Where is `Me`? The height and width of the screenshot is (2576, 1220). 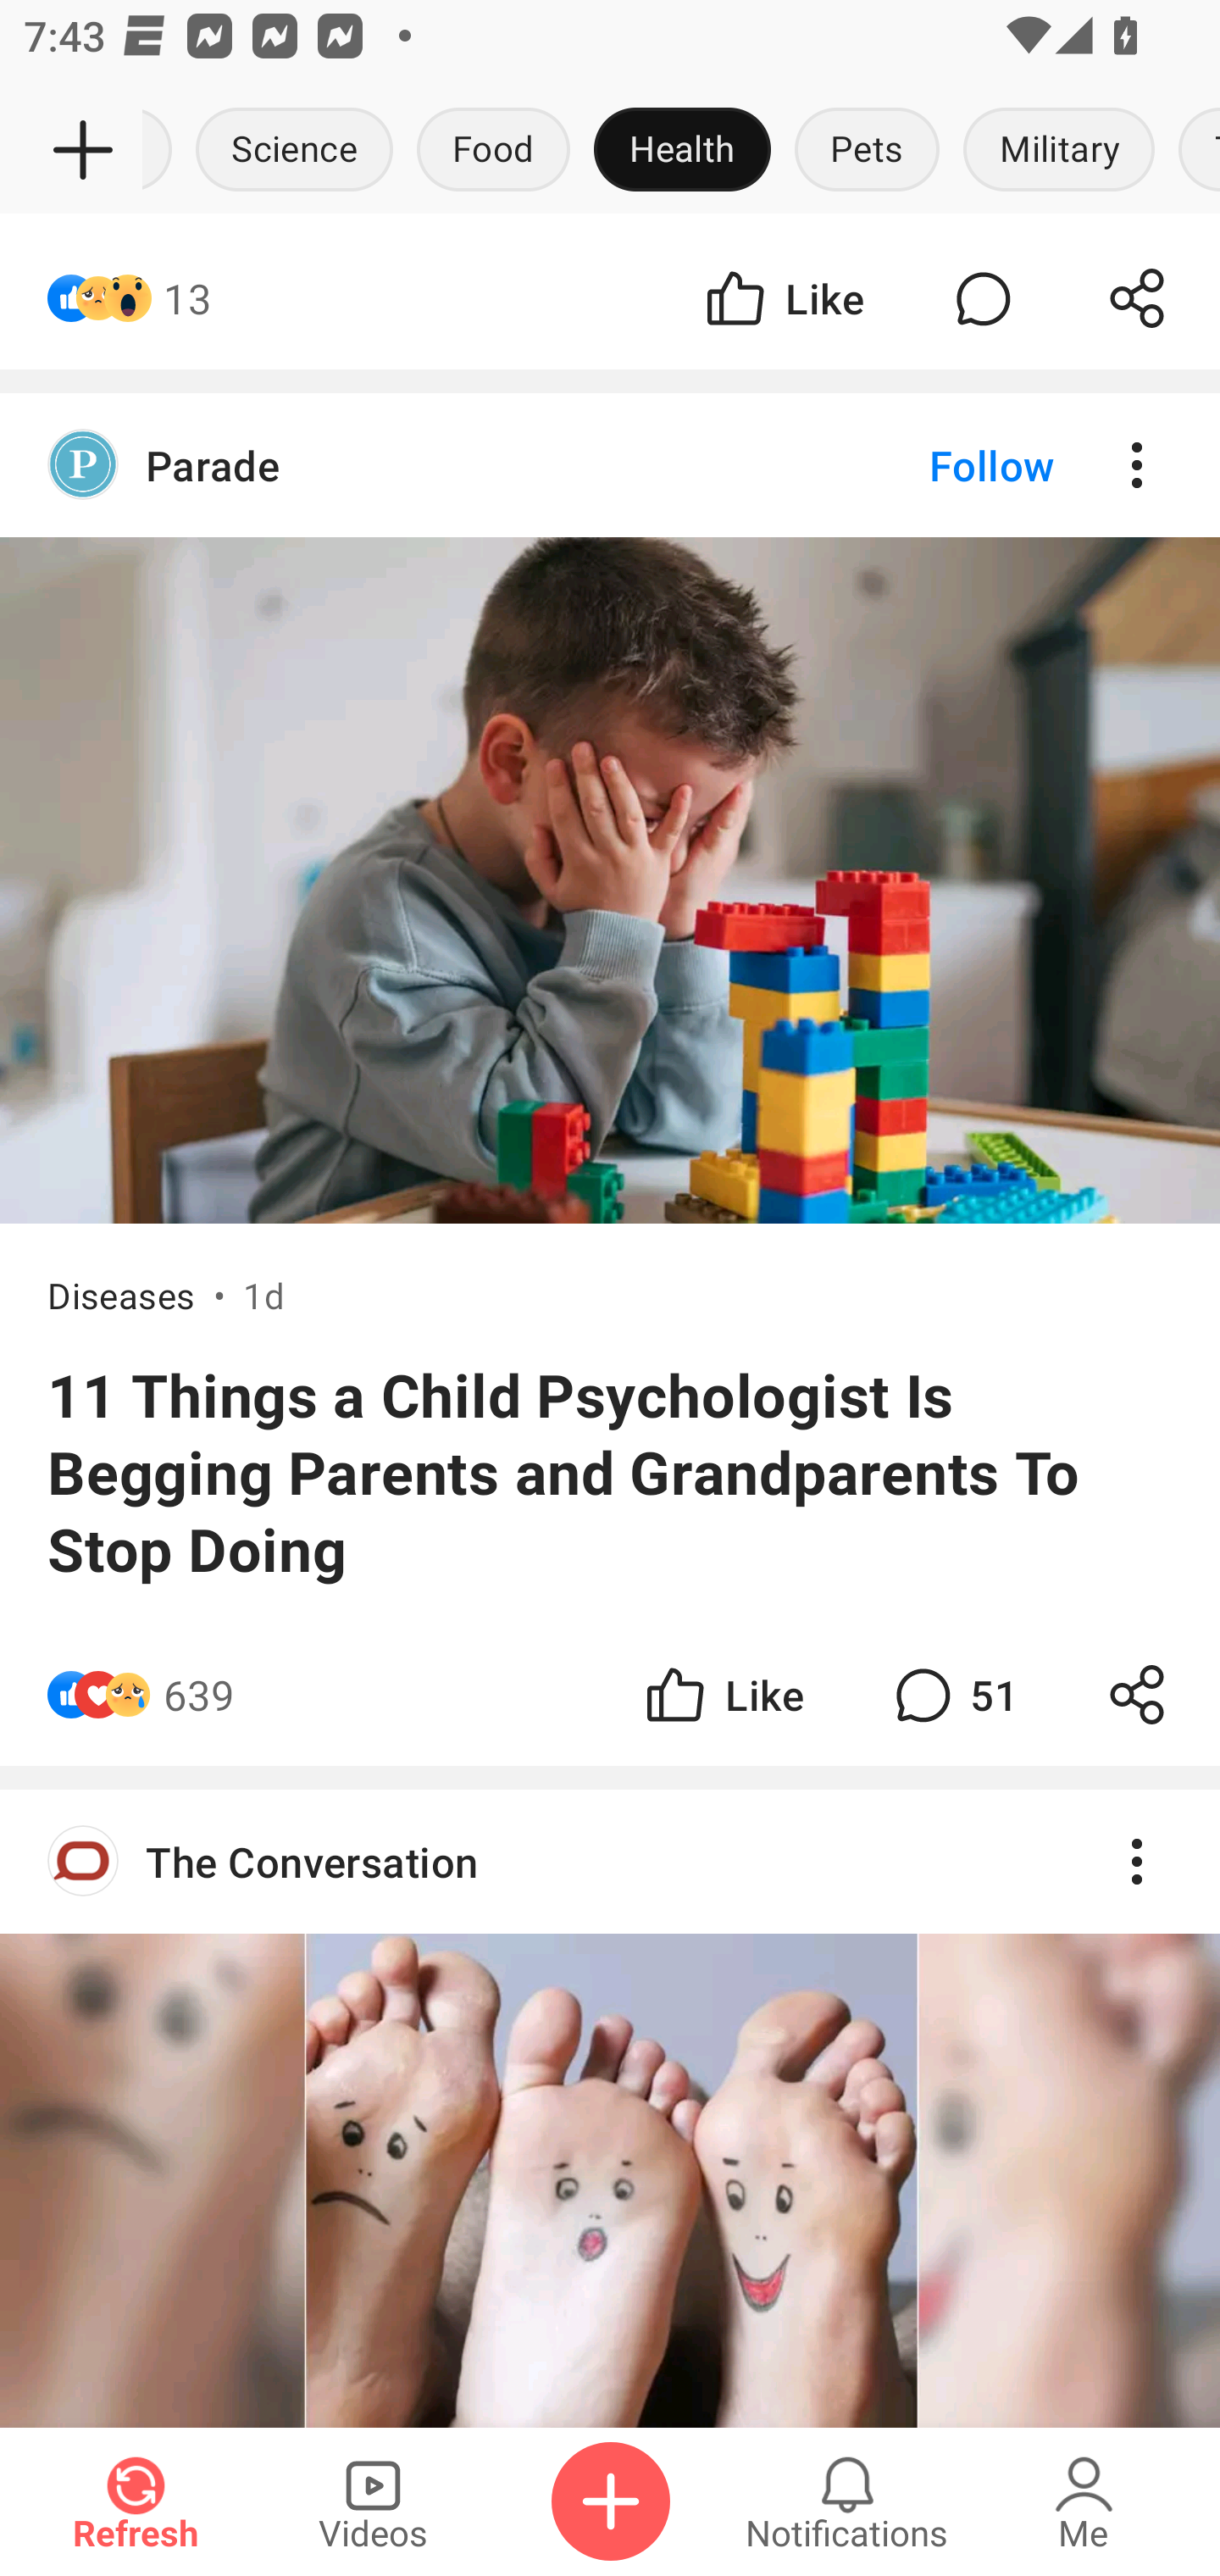
Me is located at coordinates (1084, 2501).